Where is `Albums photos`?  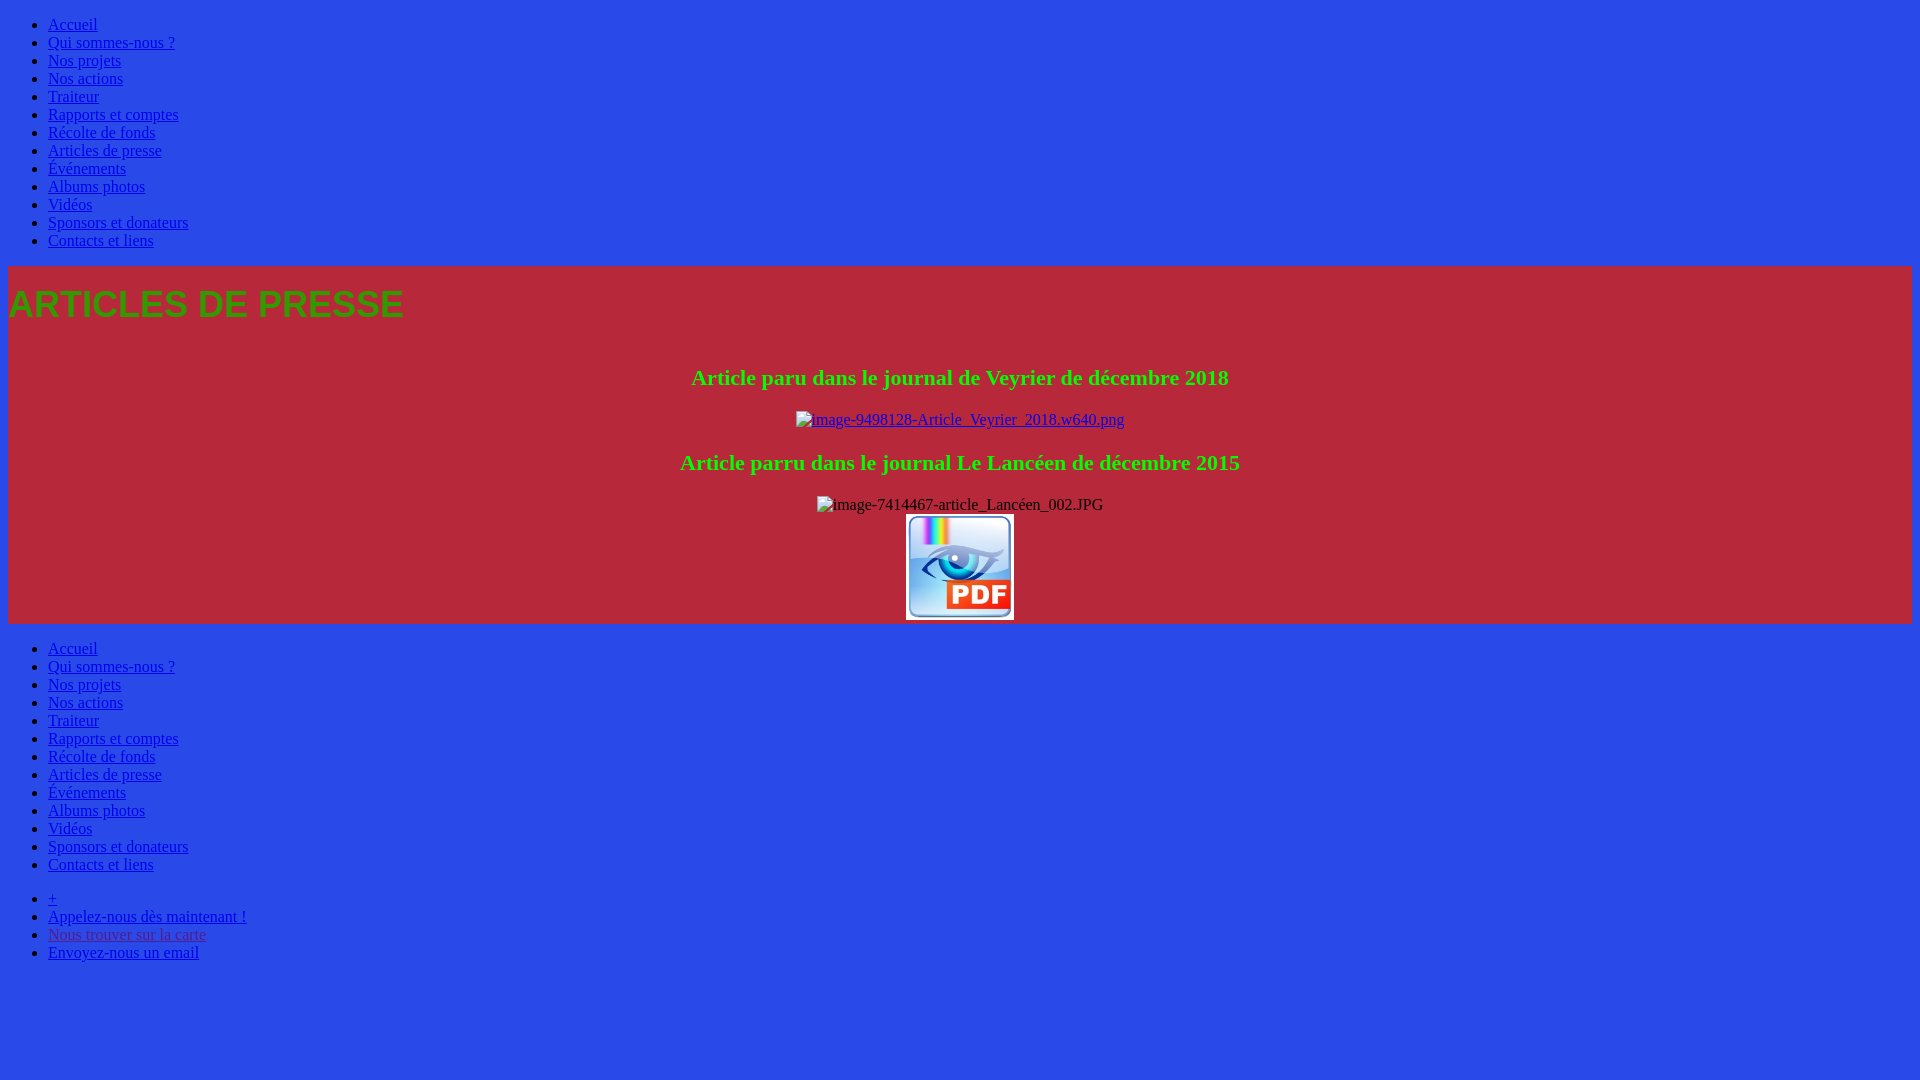
Albums photos is located at coordinates (96, 186).